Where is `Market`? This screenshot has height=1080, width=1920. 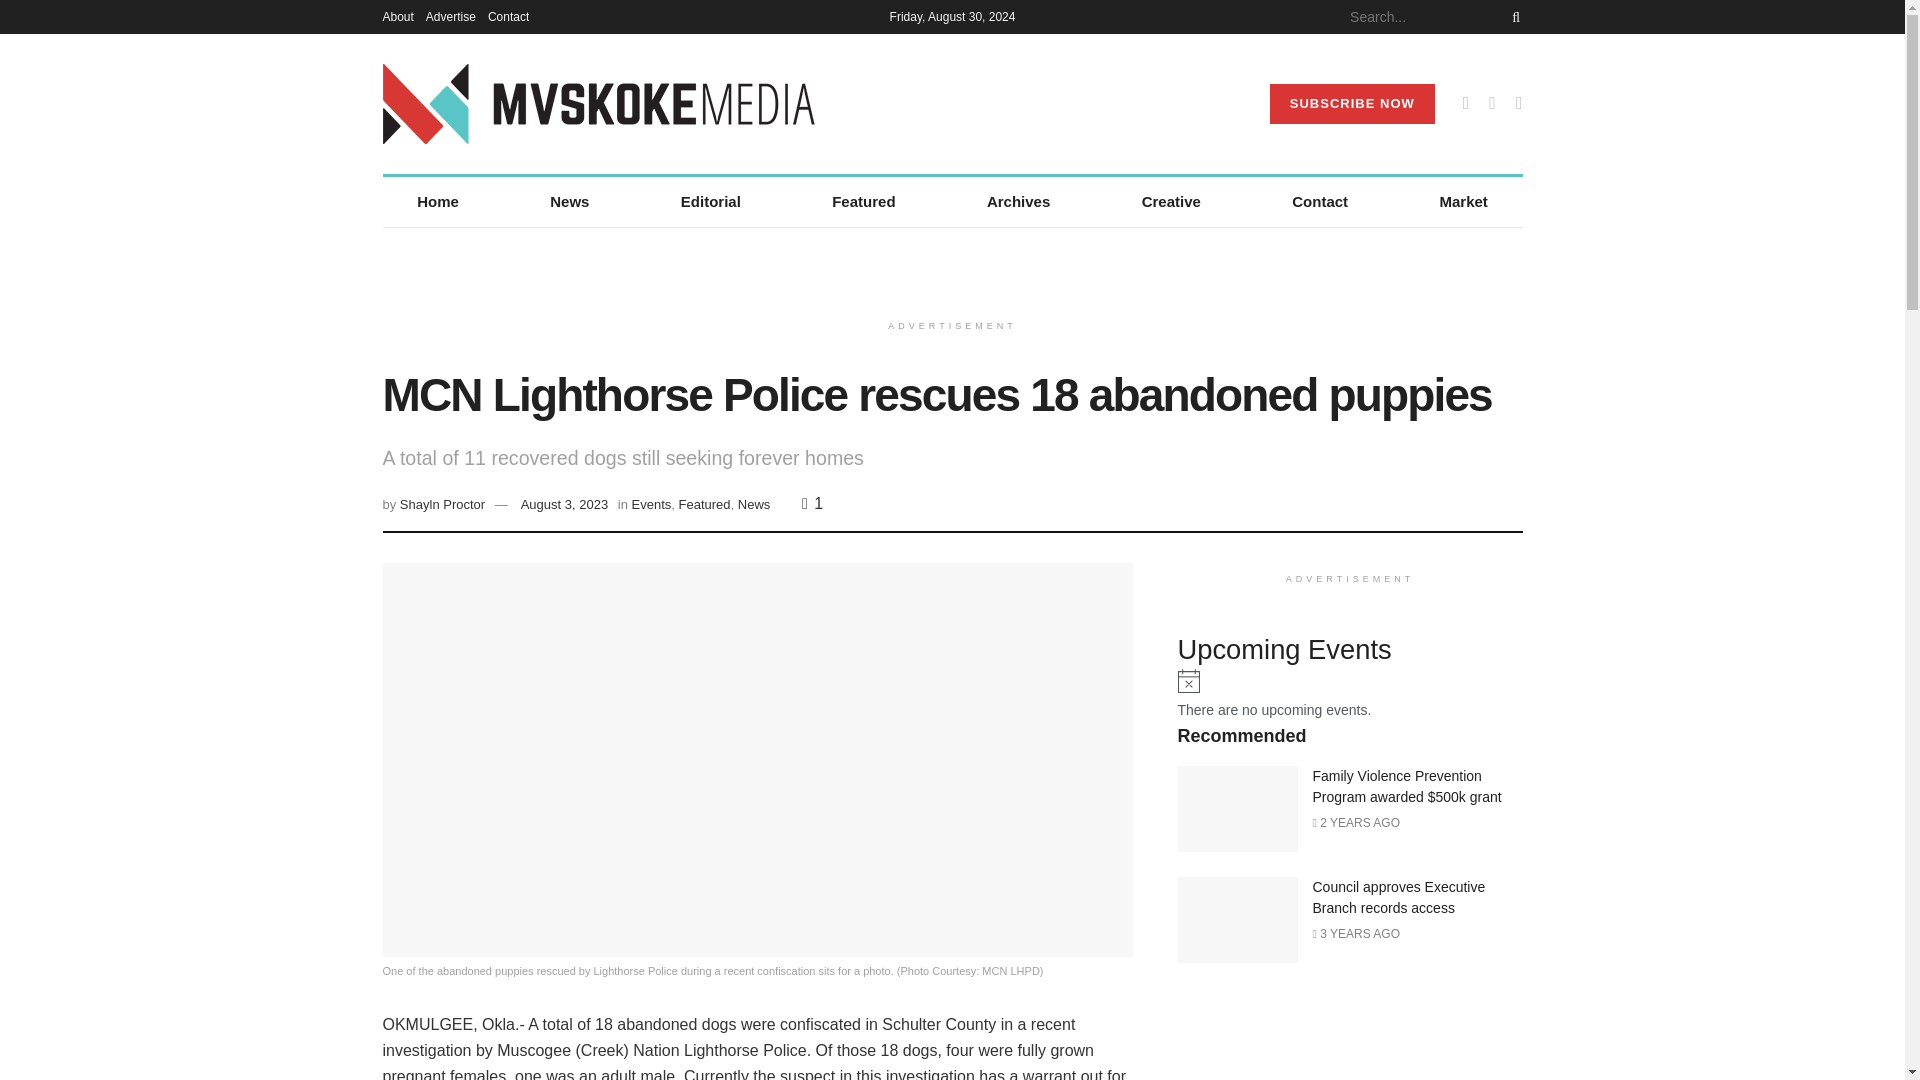
Market is located at coordinates (1464, 202).